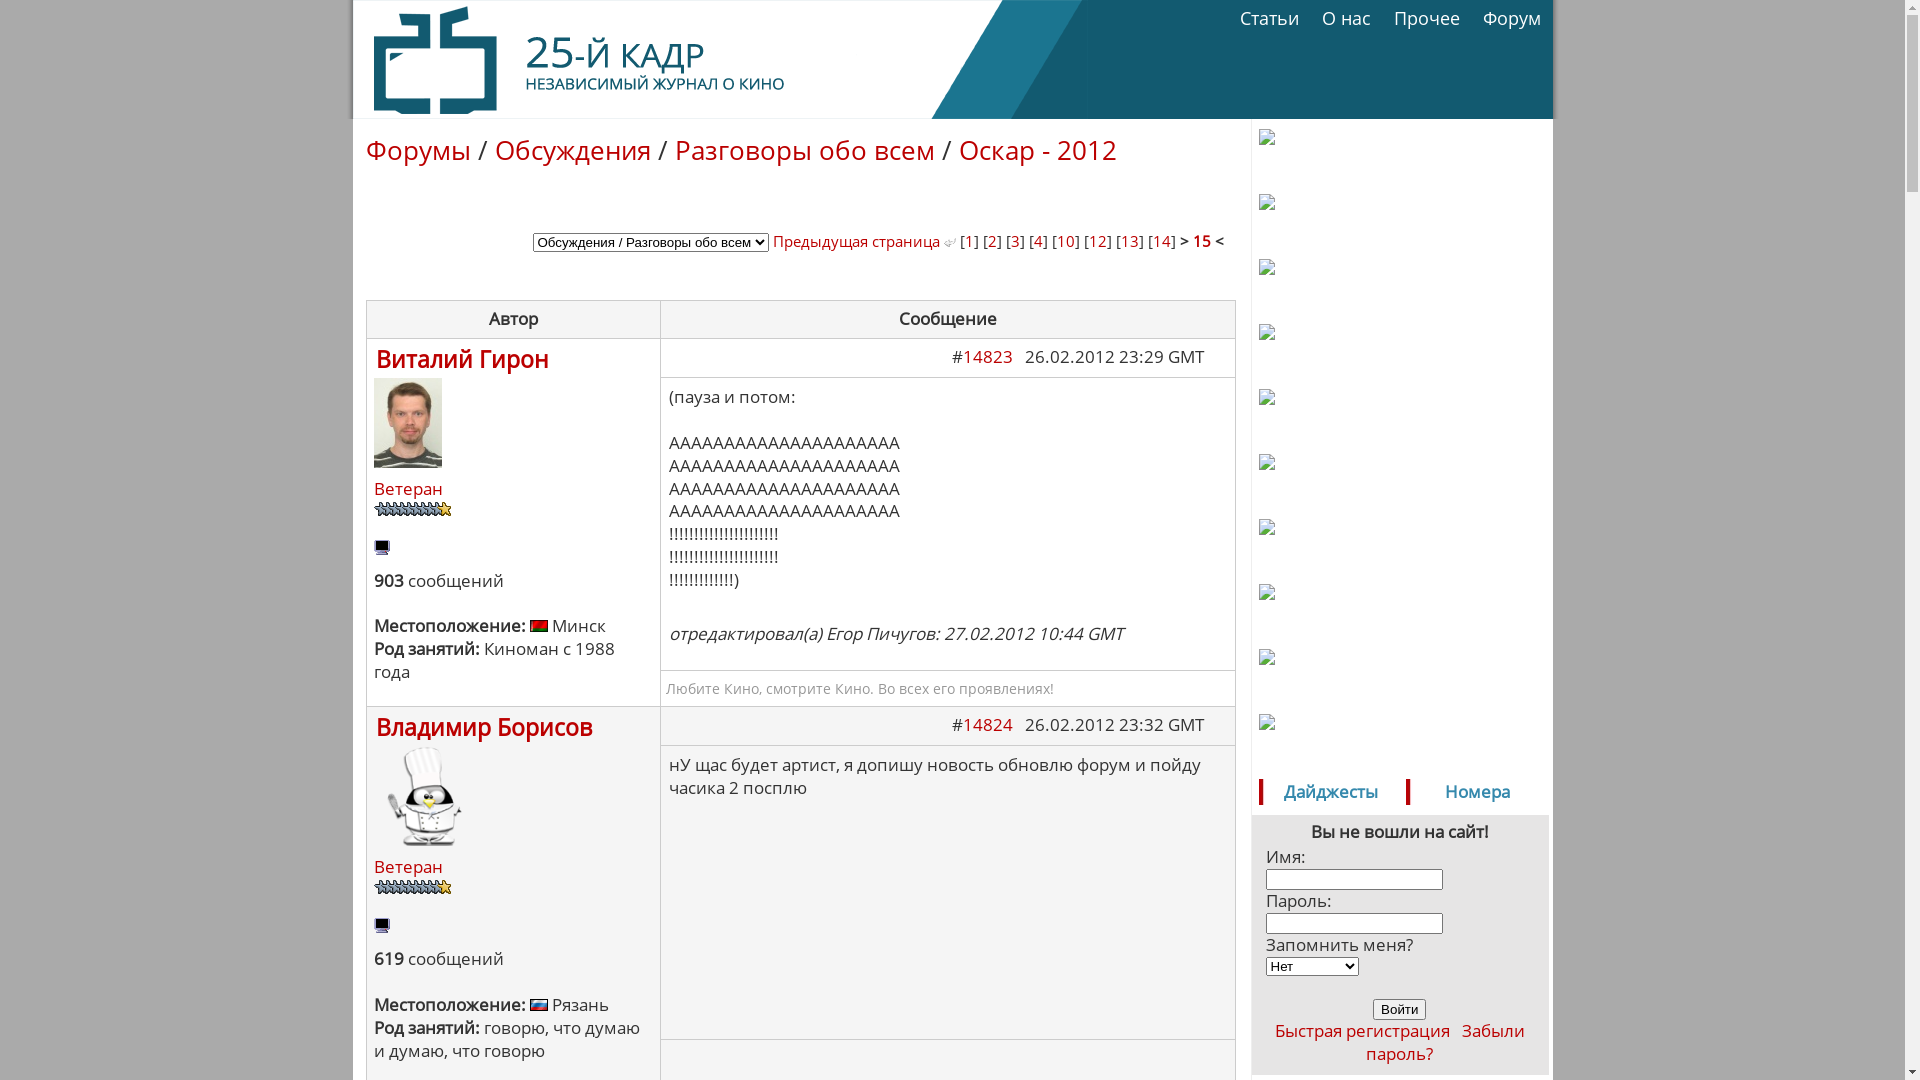 The width and height of the screenshot is (1920, 1080). What do you see at coordinates (987, 356) in the screenshot?
I see `14823` at bounding box center [987, 356].